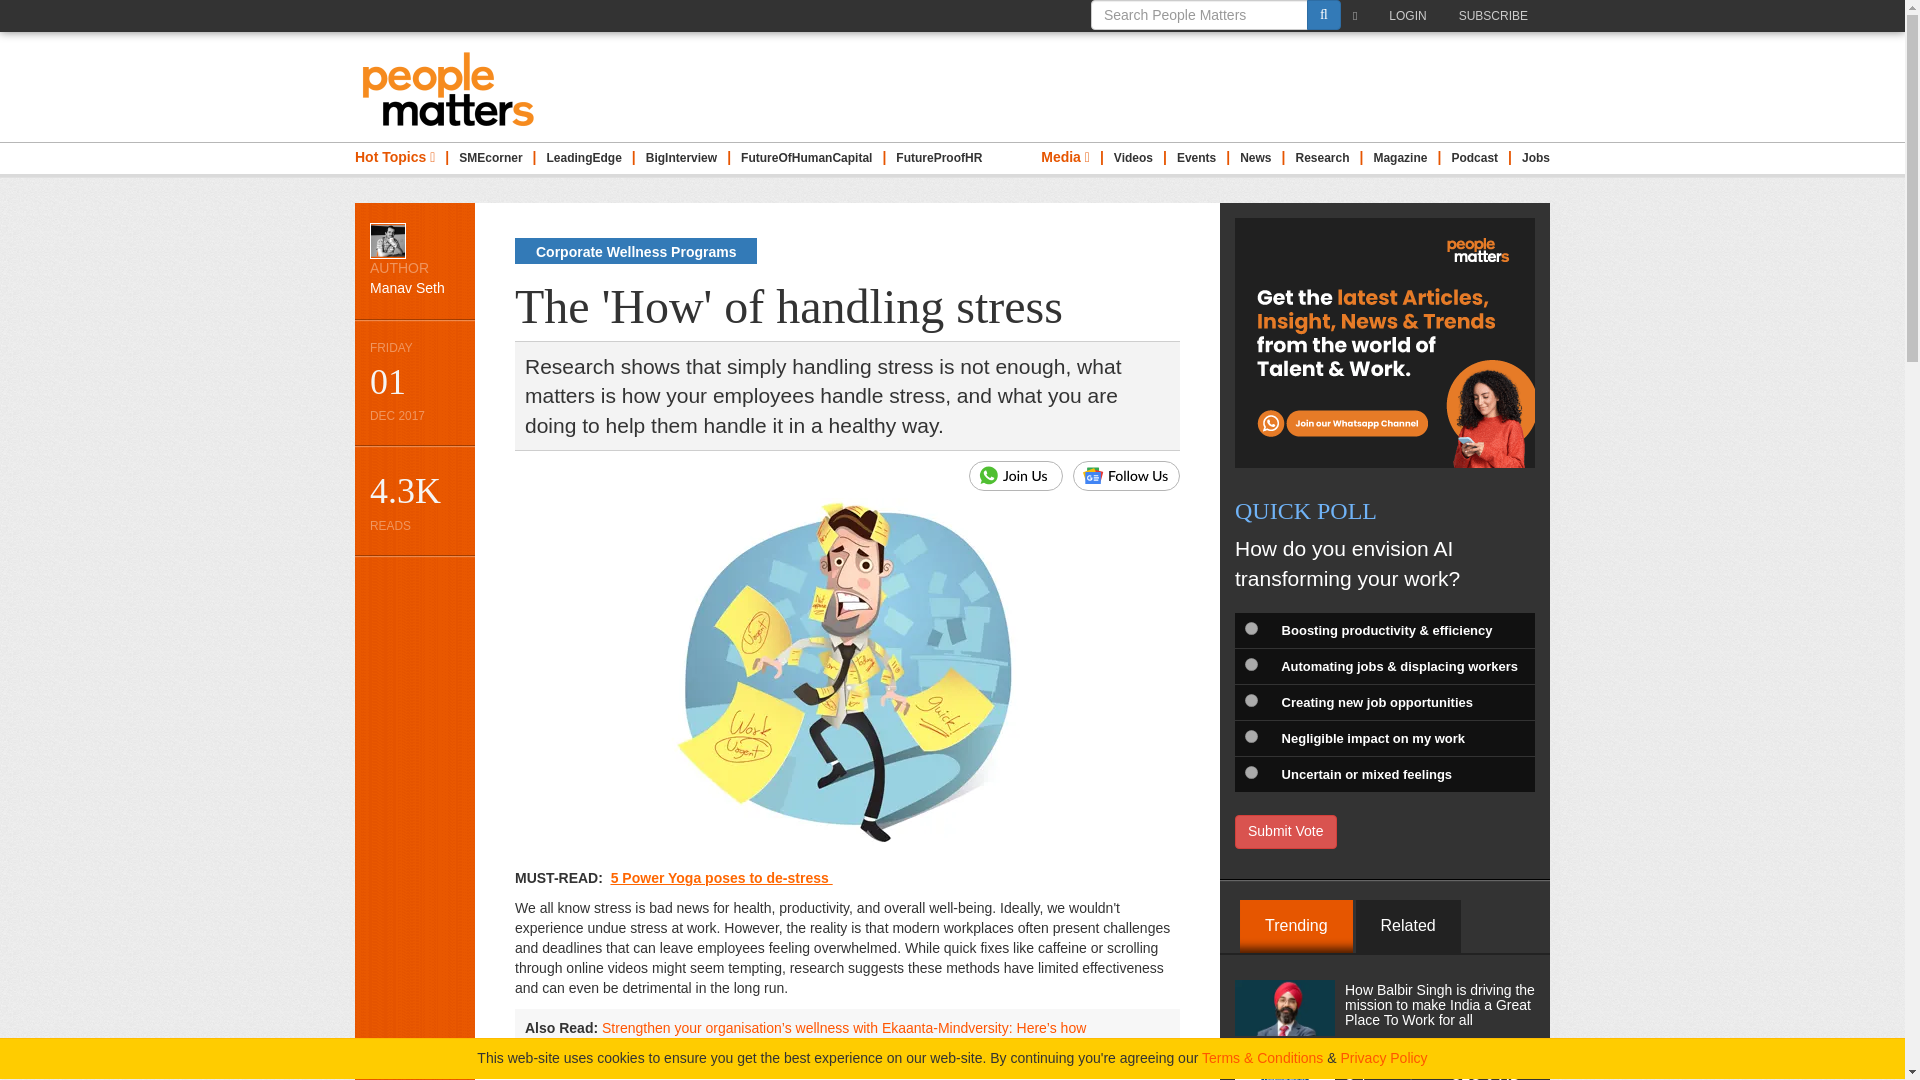 Image resolution: width=1920 pixels, height=1080 pixels. I want to click on Manav Seth, so click(388, 240).